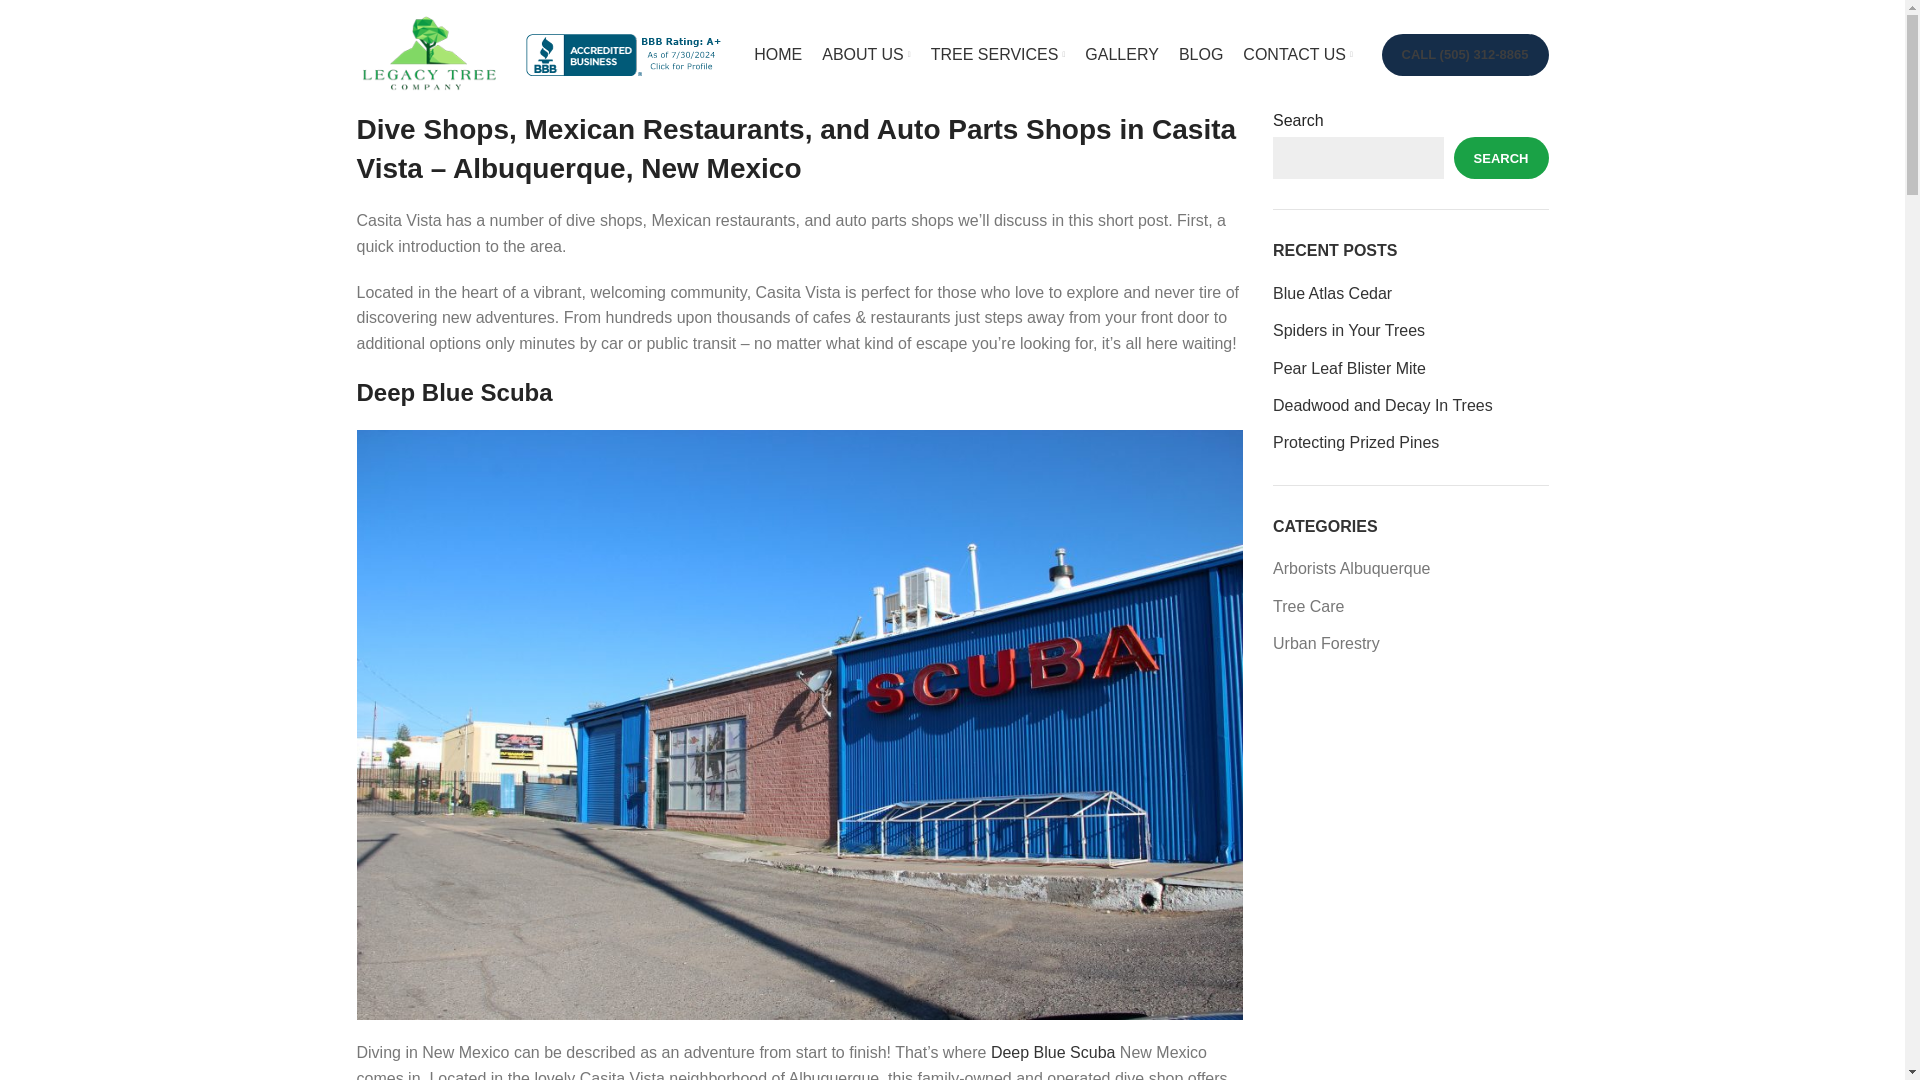  I want to click on Blue Atlas Cedar, so click(1410, 293).